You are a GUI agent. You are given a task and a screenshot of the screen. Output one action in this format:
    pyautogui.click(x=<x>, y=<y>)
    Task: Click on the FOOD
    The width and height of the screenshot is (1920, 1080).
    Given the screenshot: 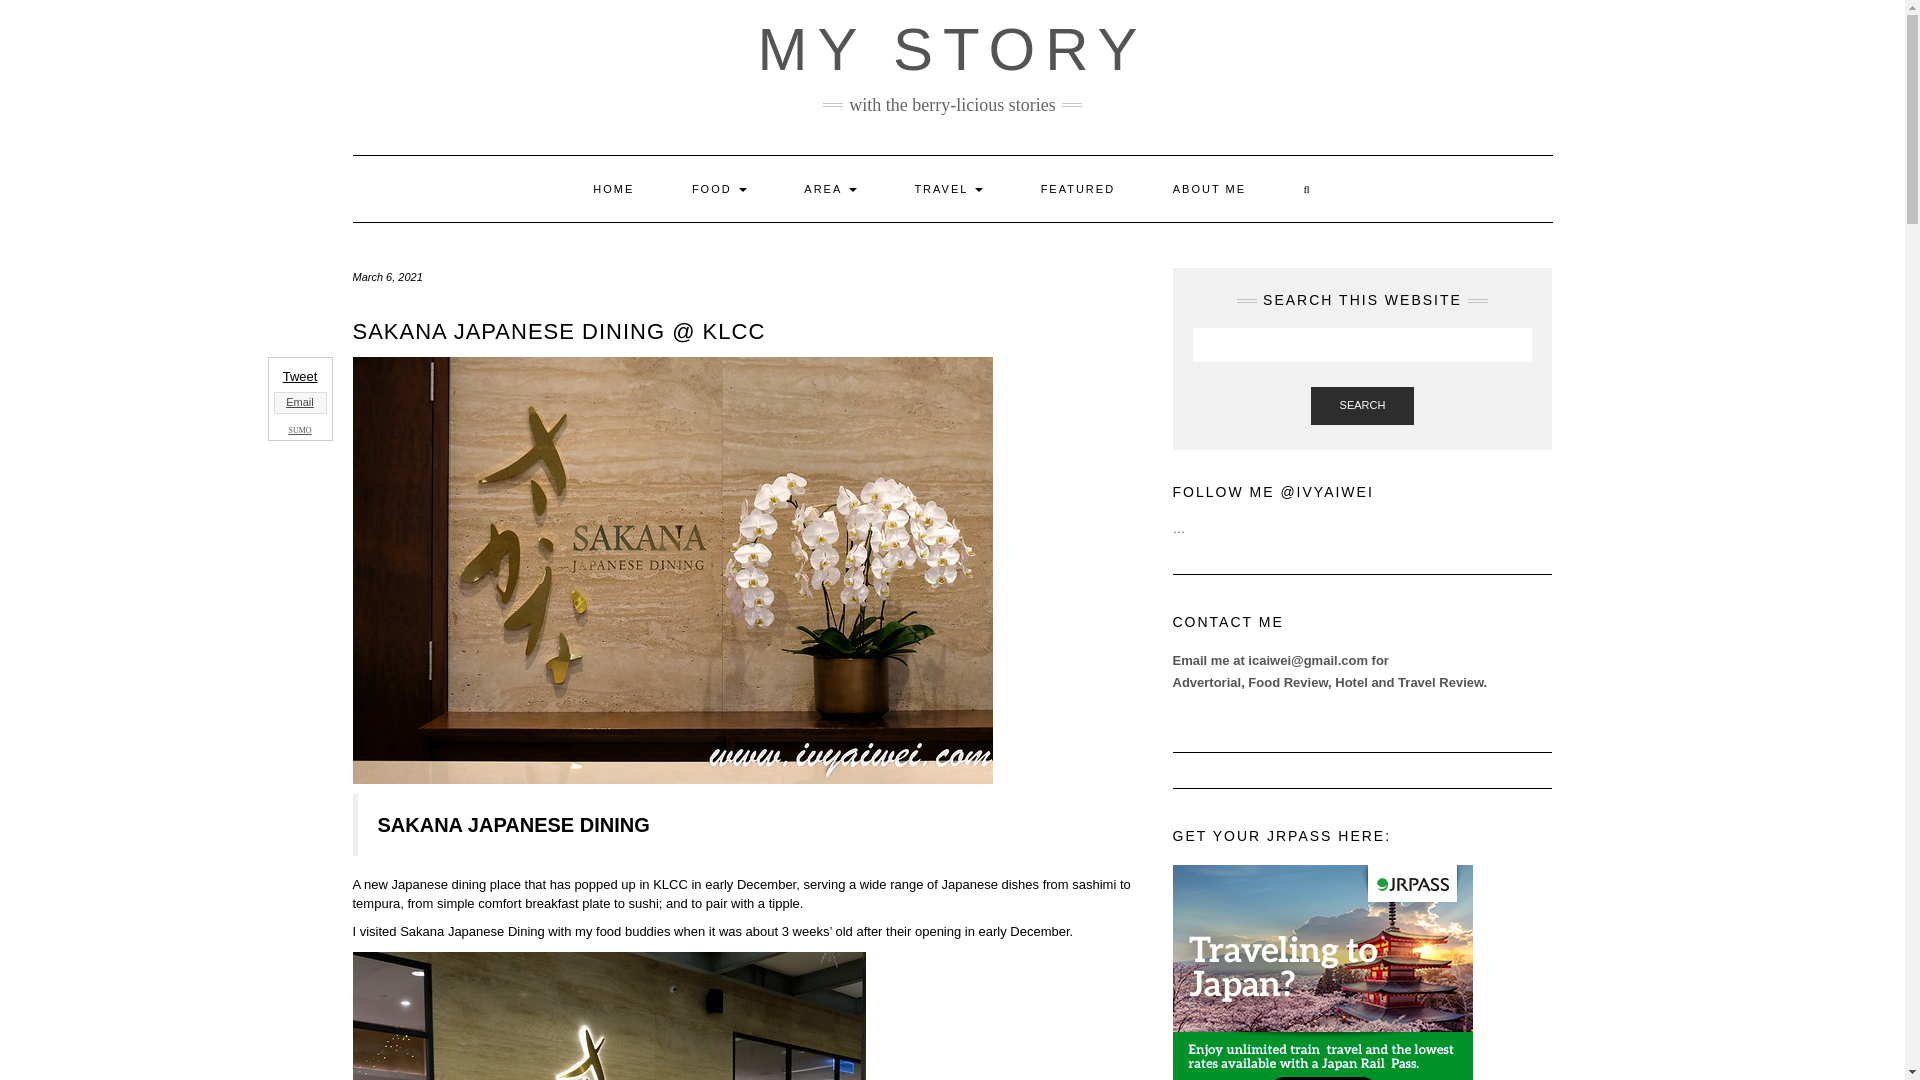 What is the action you would take?
    pyautogui.click(x=718, y=188)
    